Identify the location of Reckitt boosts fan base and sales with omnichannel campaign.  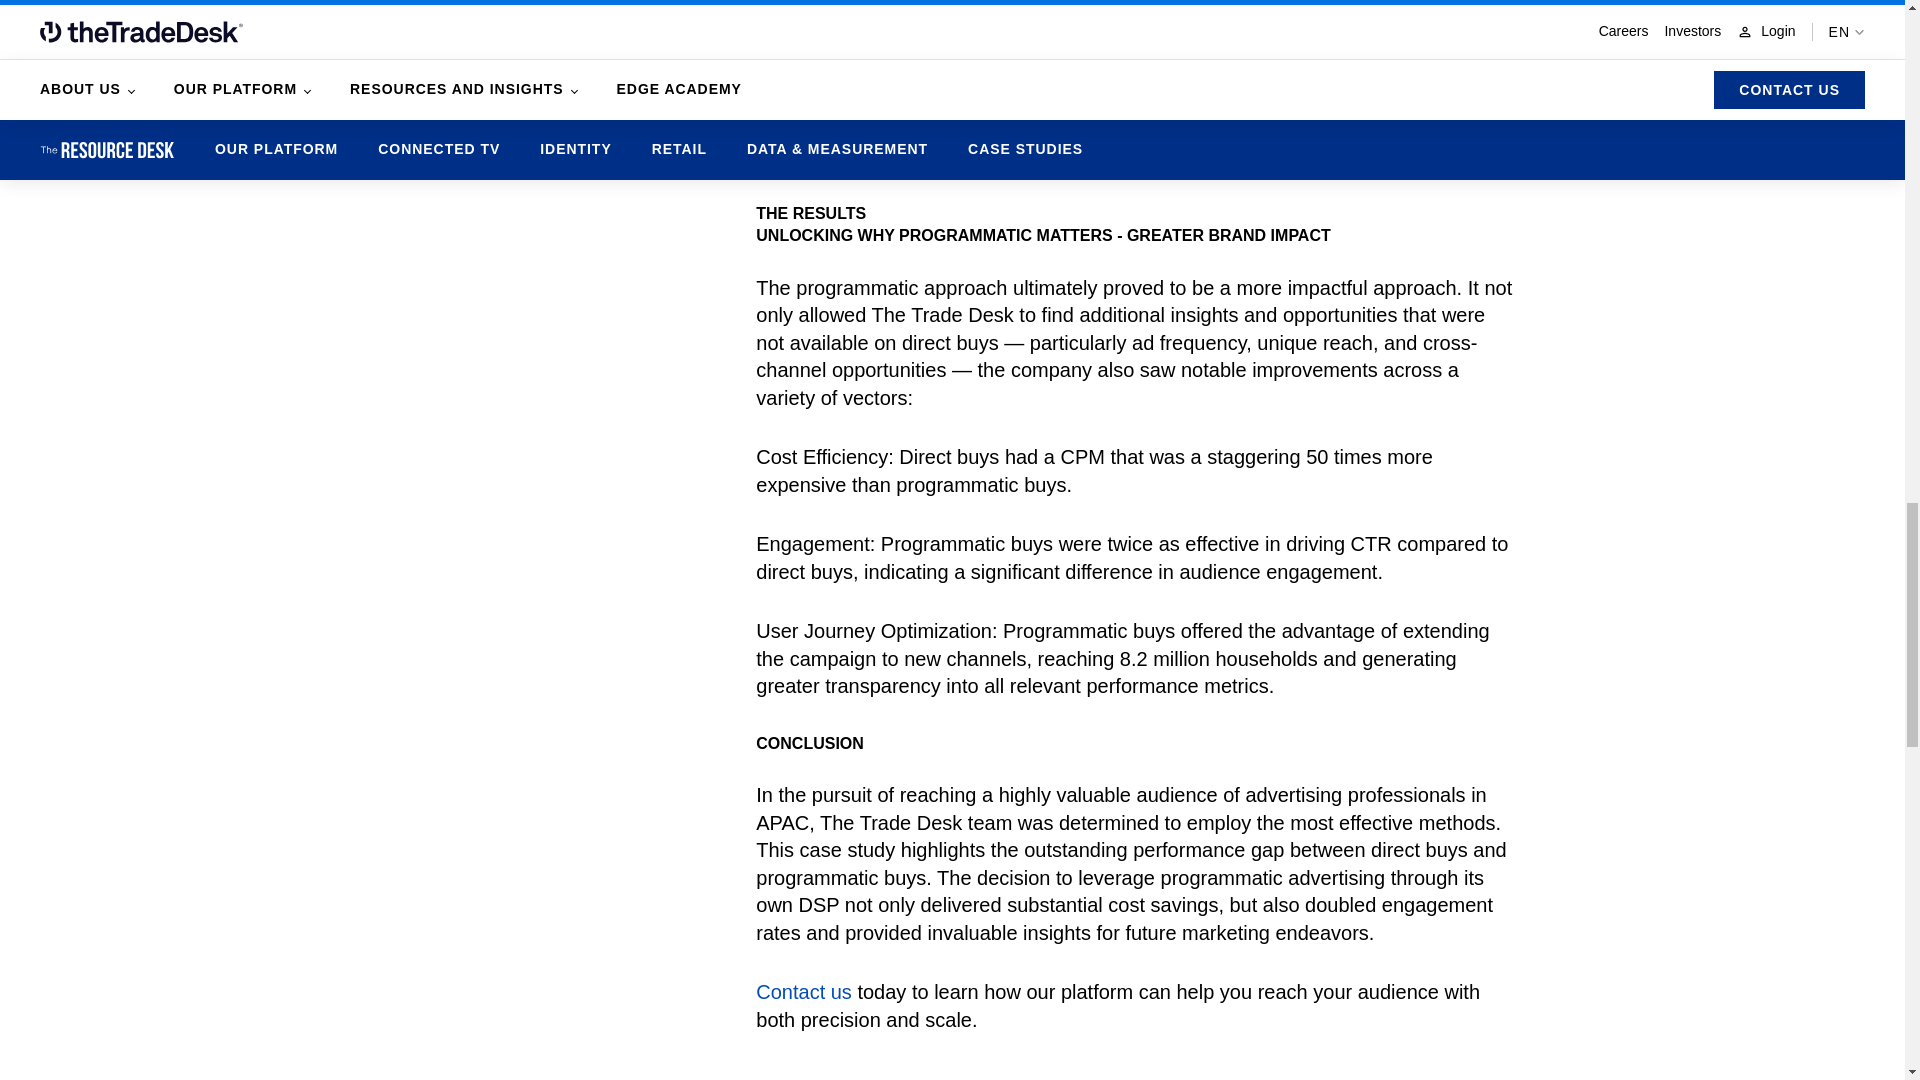
(521, 9).